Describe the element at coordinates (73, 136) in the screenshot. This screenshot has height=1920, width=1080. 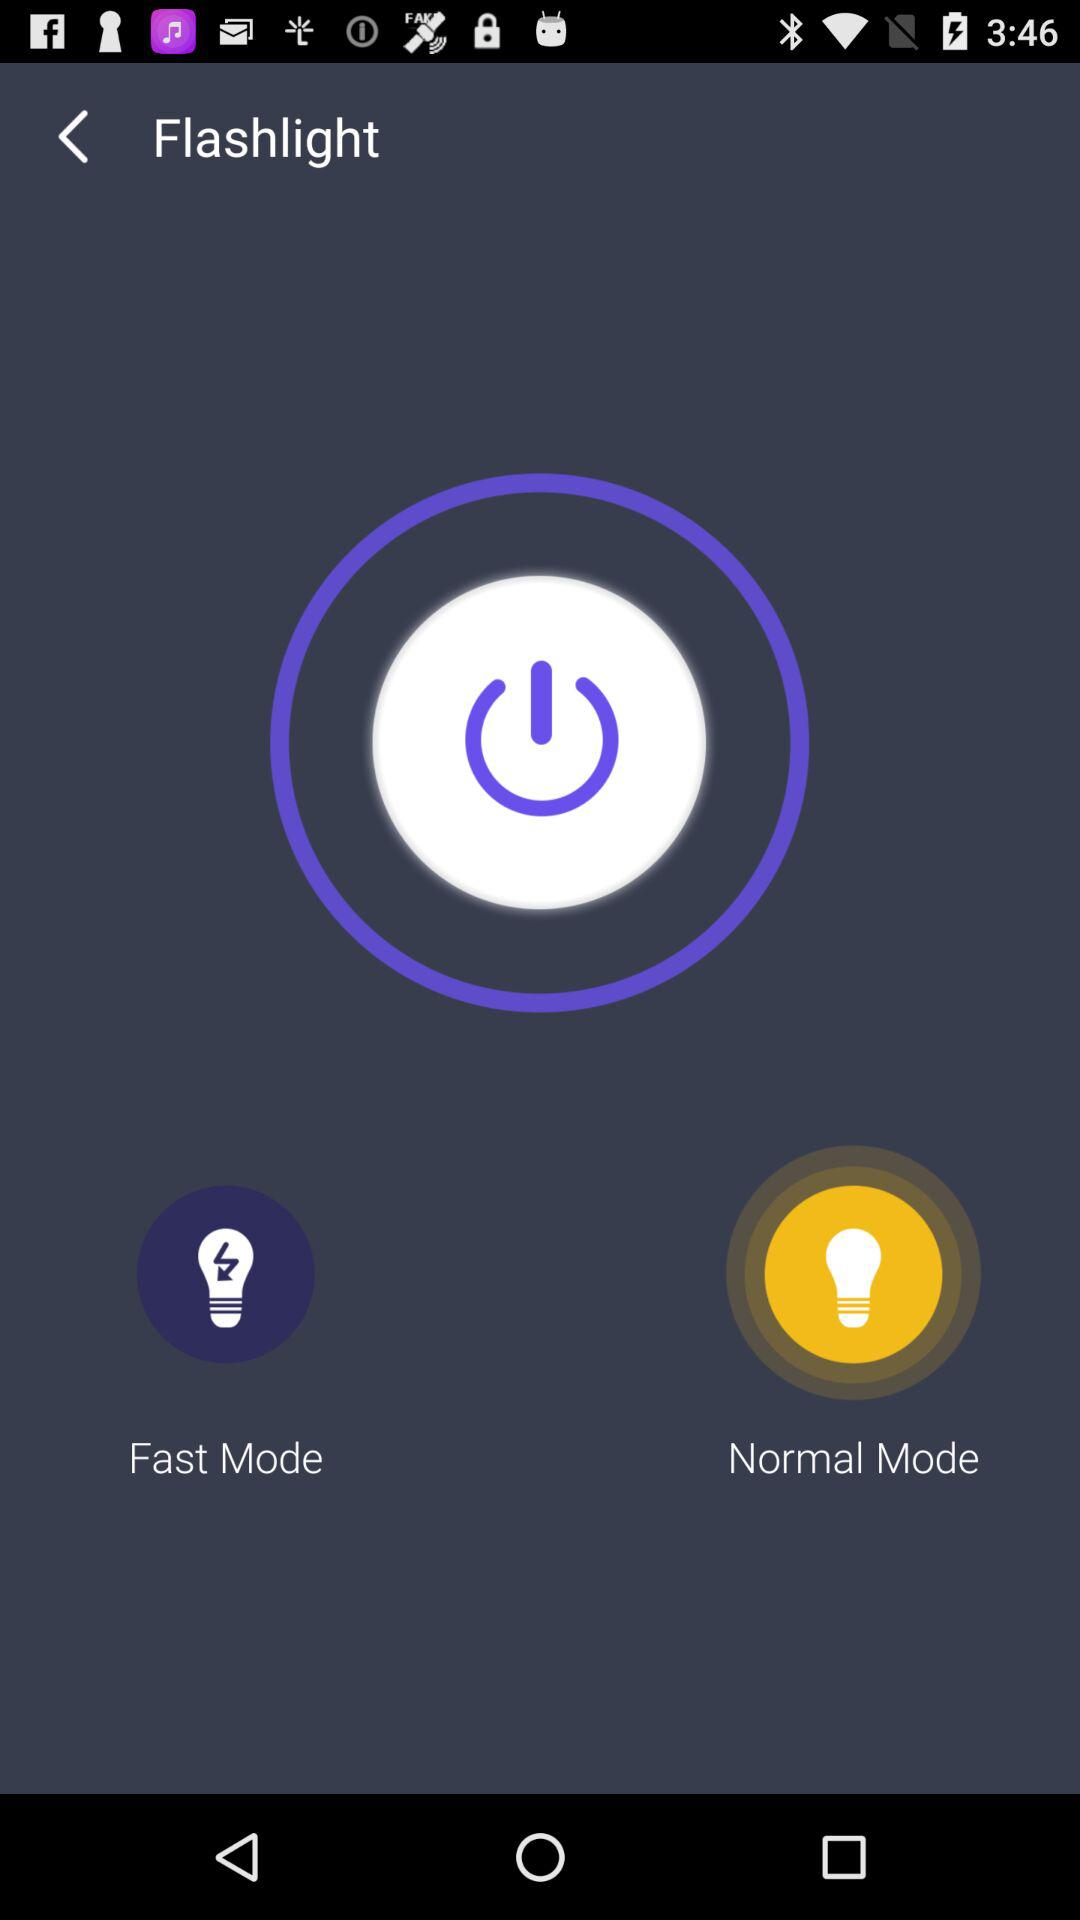
I see `turn off the item next to flashlight item` at that location.